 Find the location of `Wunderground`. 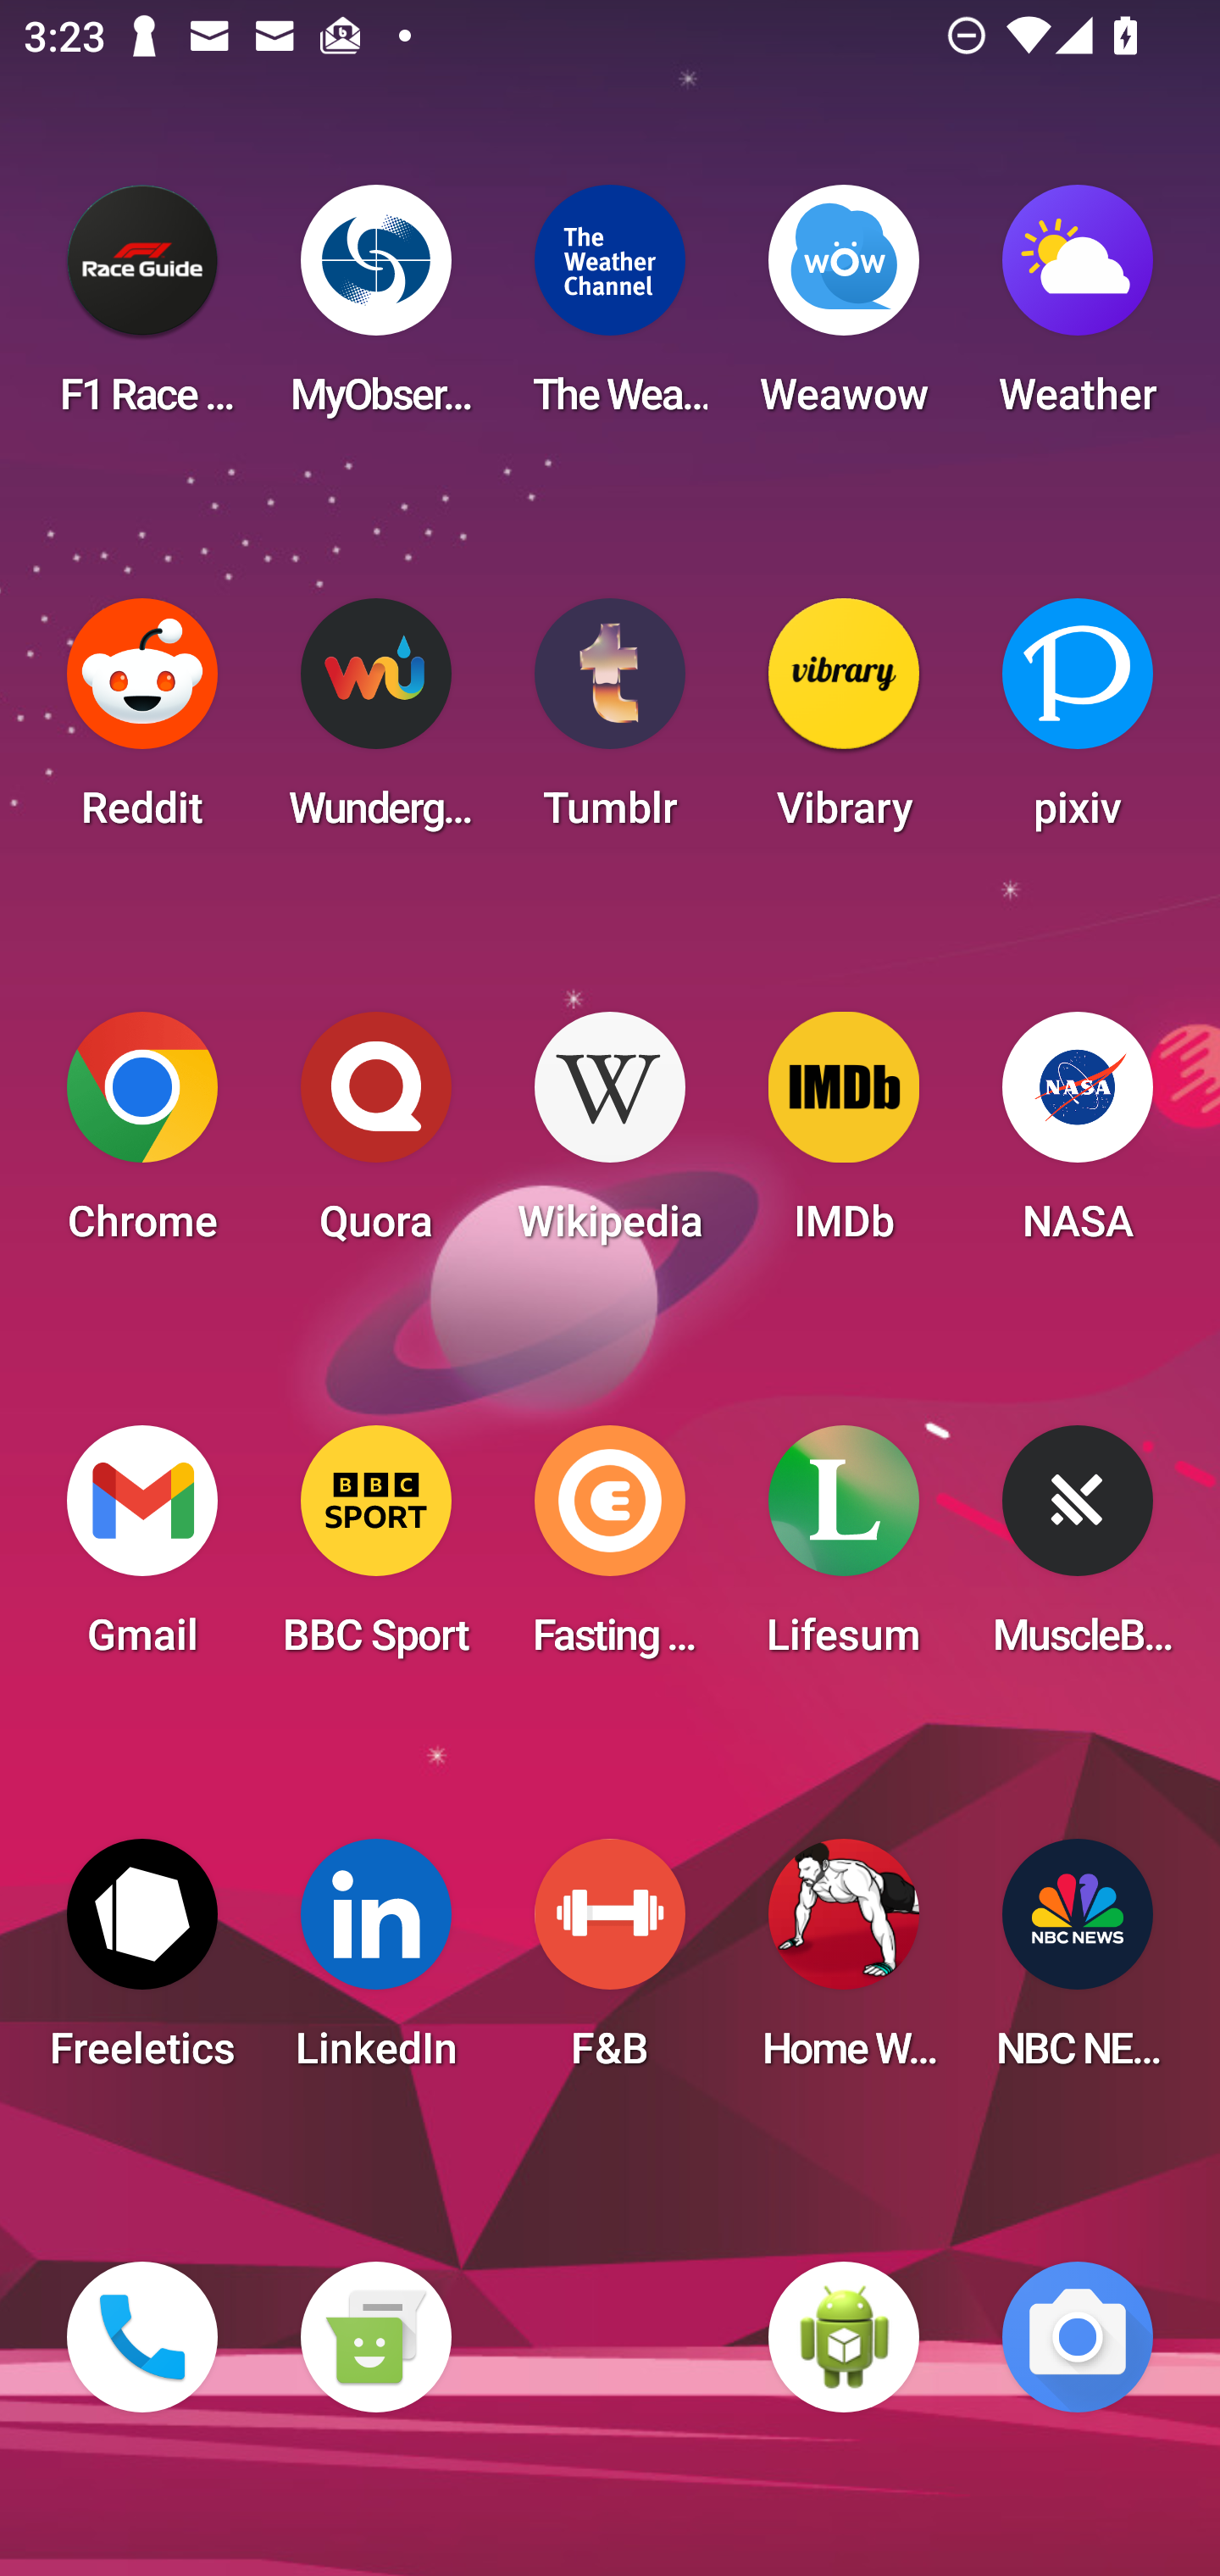

Wunderground is located at coordinates (375, 724).